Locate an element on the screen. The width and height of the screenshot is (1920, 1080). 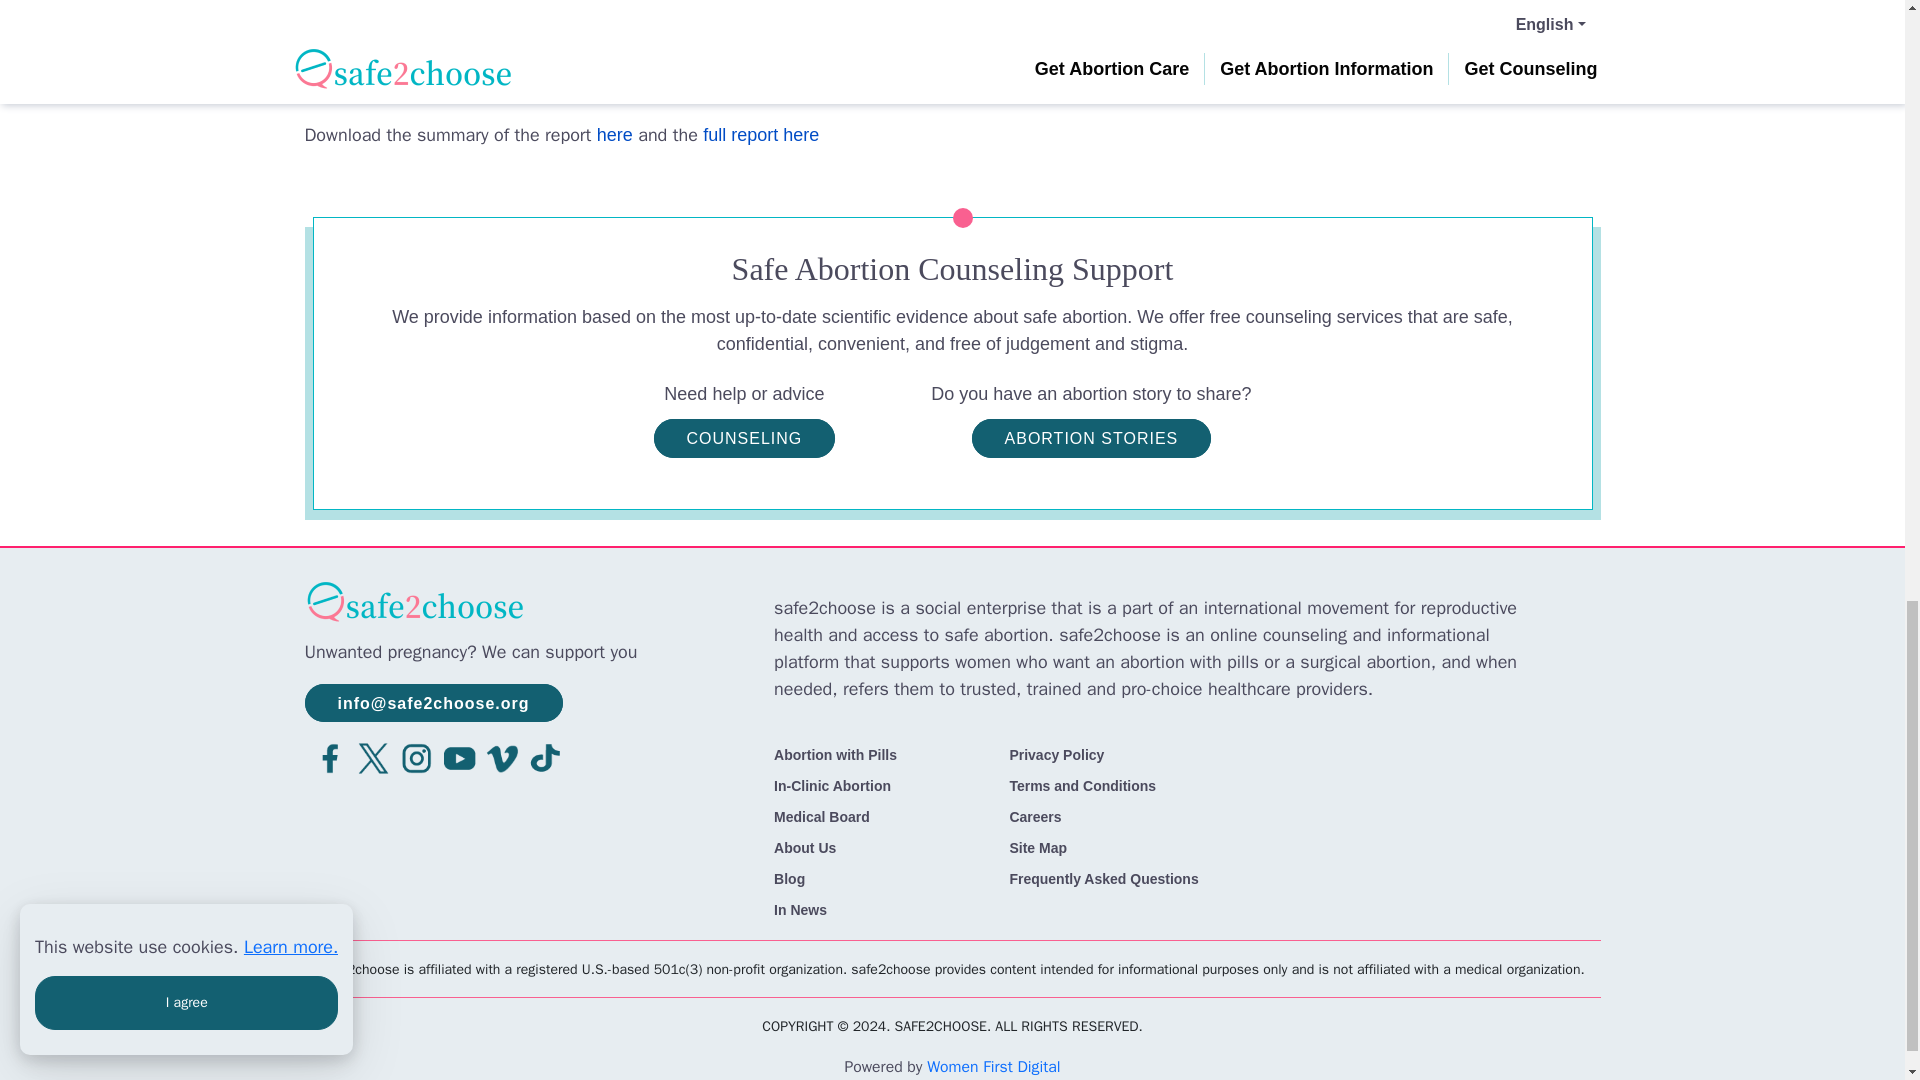
Terms and Conditions is located at coordinates (1082, 785).